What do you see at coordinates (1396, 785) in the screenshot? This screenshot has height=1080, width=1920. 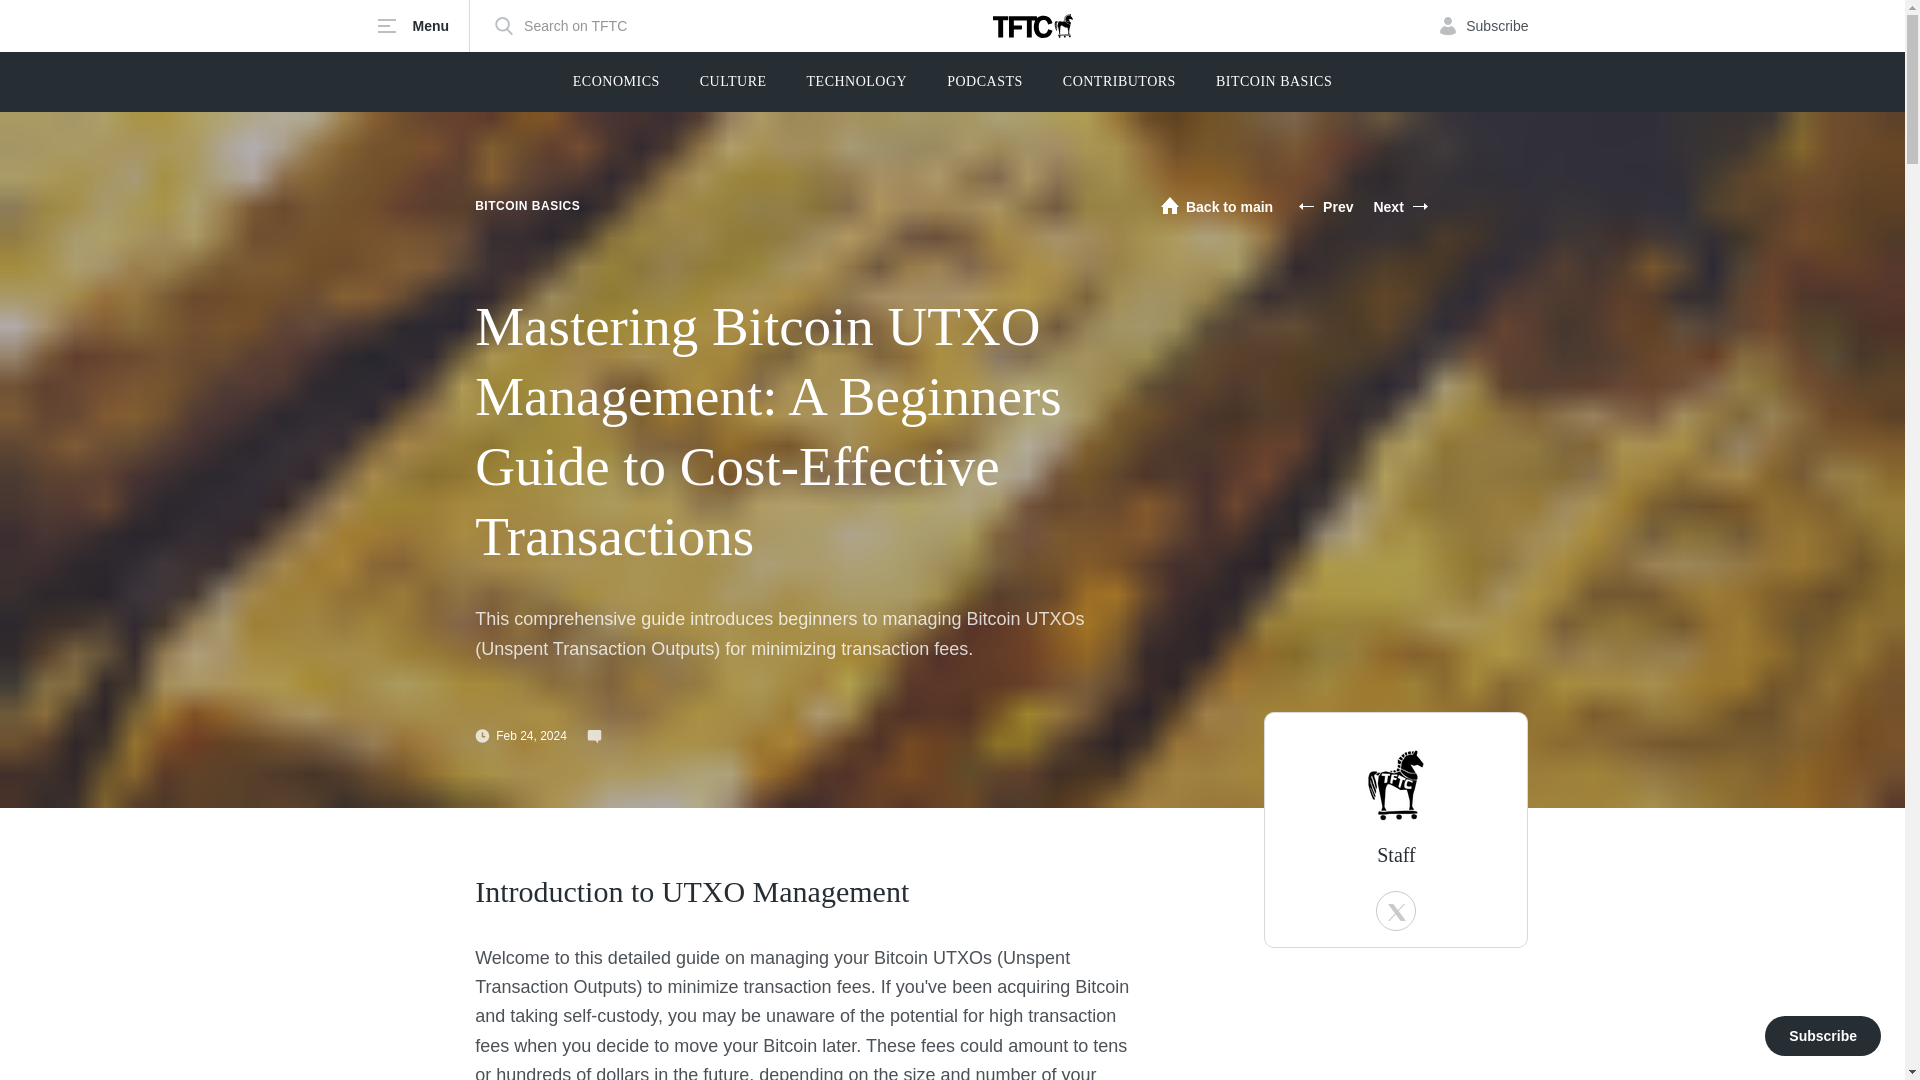 I see `Staff` at bounding box center [1396, 785].